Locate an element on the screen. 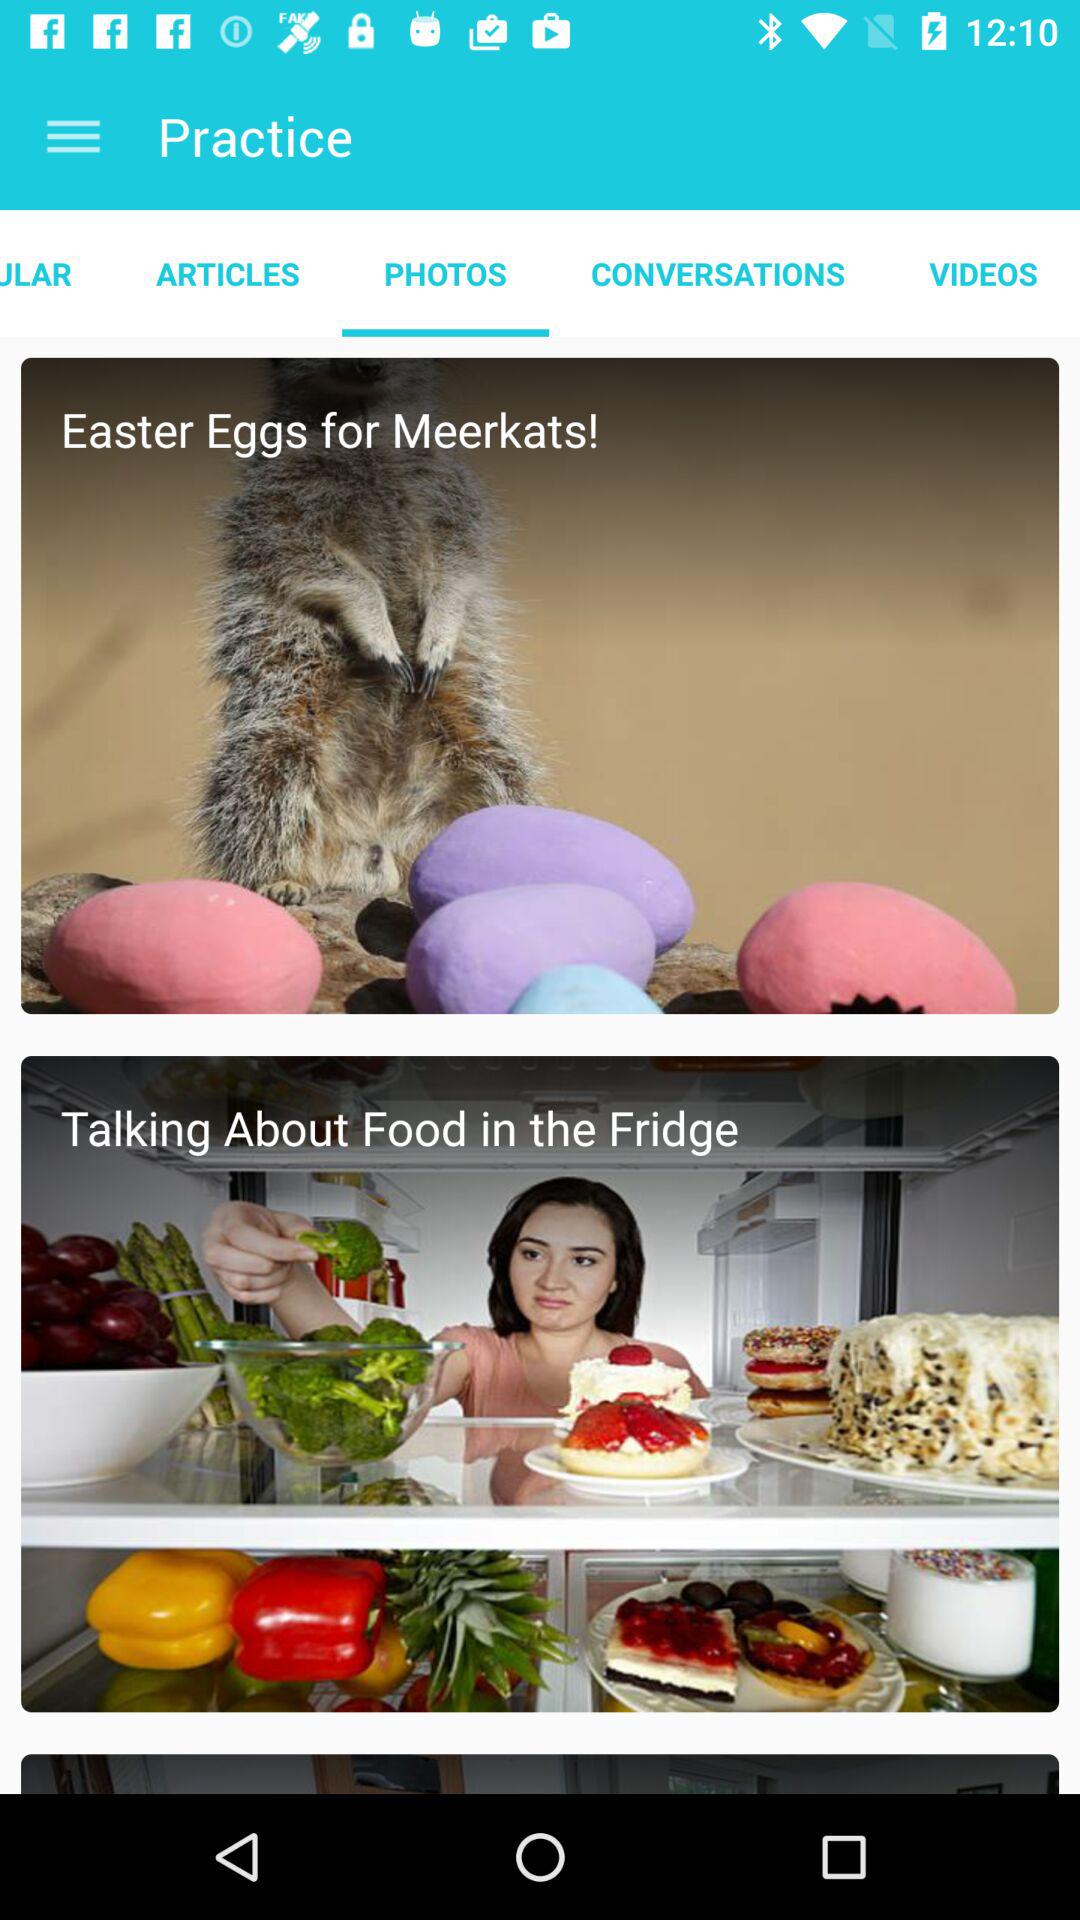 The width and height of the screenshot is (1080, 1920). open the app to the right of conversations is located at coordinates (984, 273).